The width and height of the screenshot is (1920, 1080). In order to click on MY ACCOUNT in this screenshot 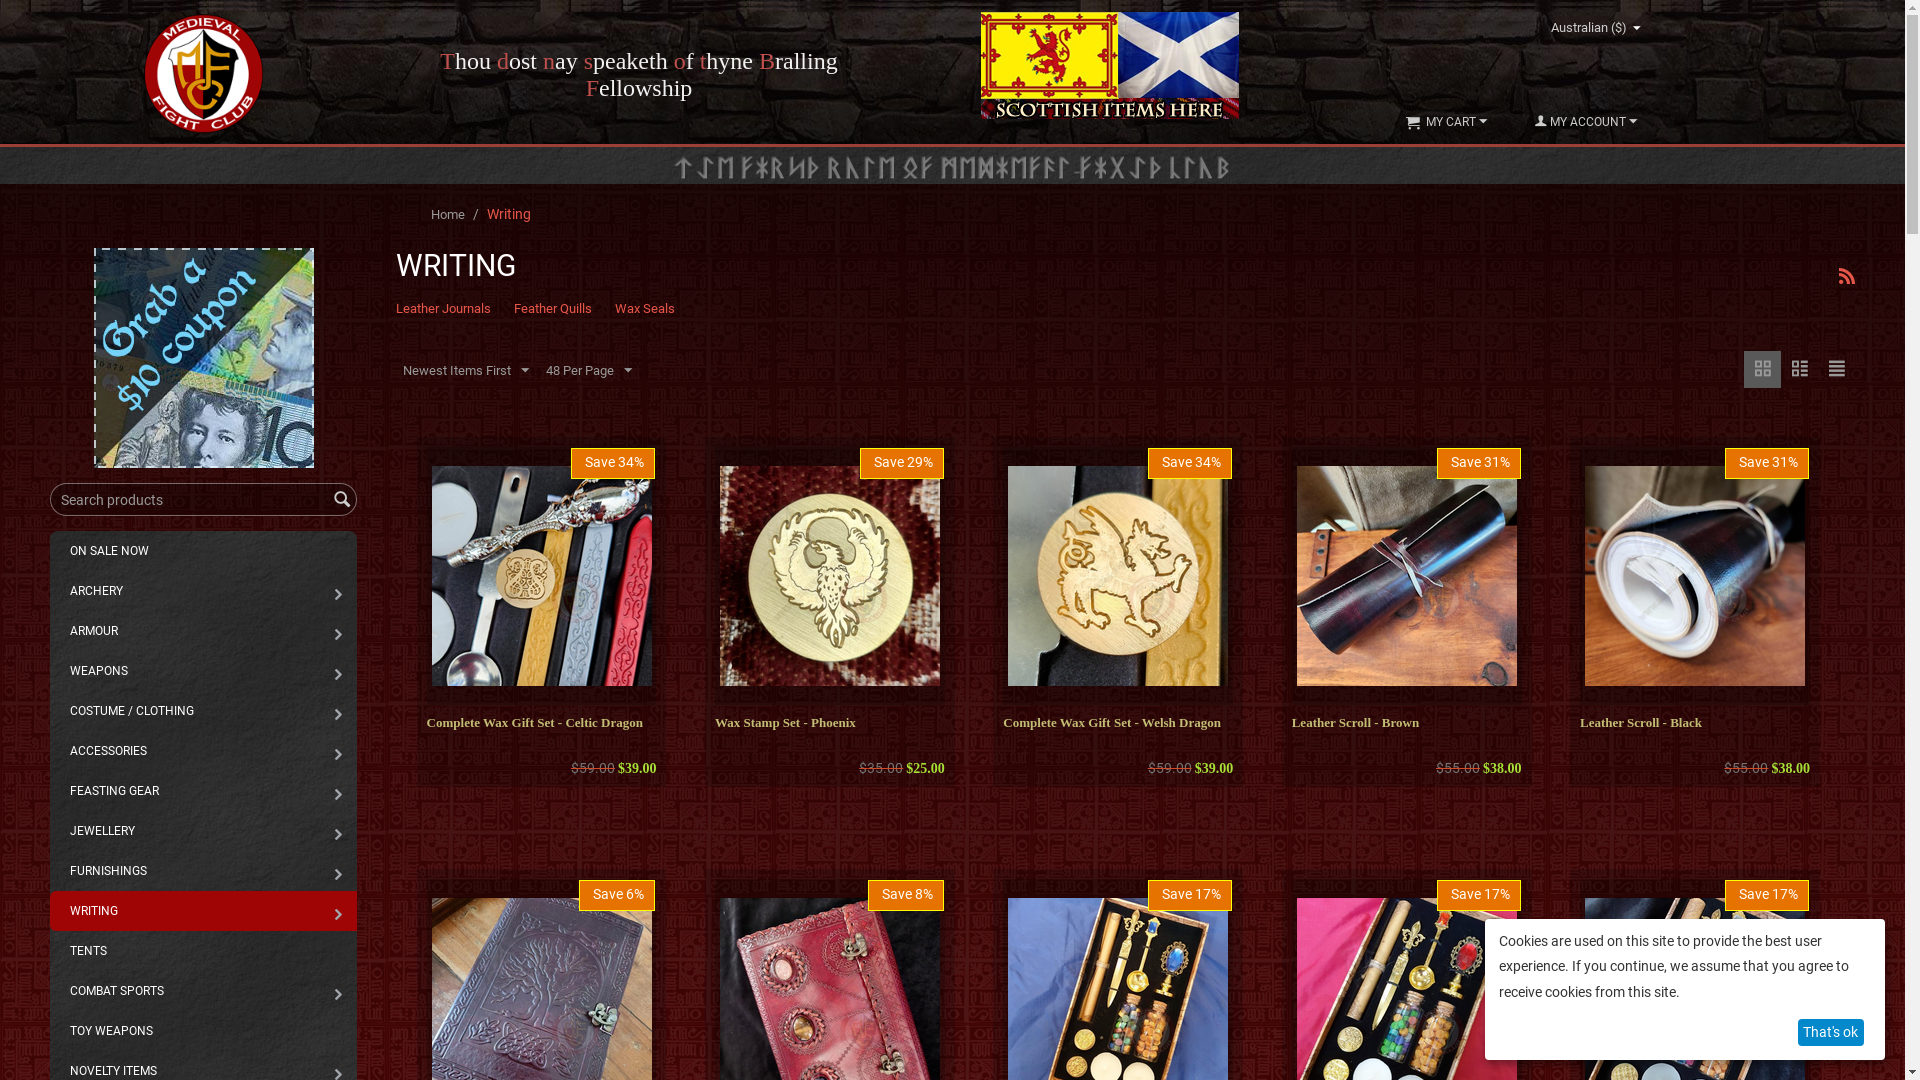, I will do `click(1586, 122)`.